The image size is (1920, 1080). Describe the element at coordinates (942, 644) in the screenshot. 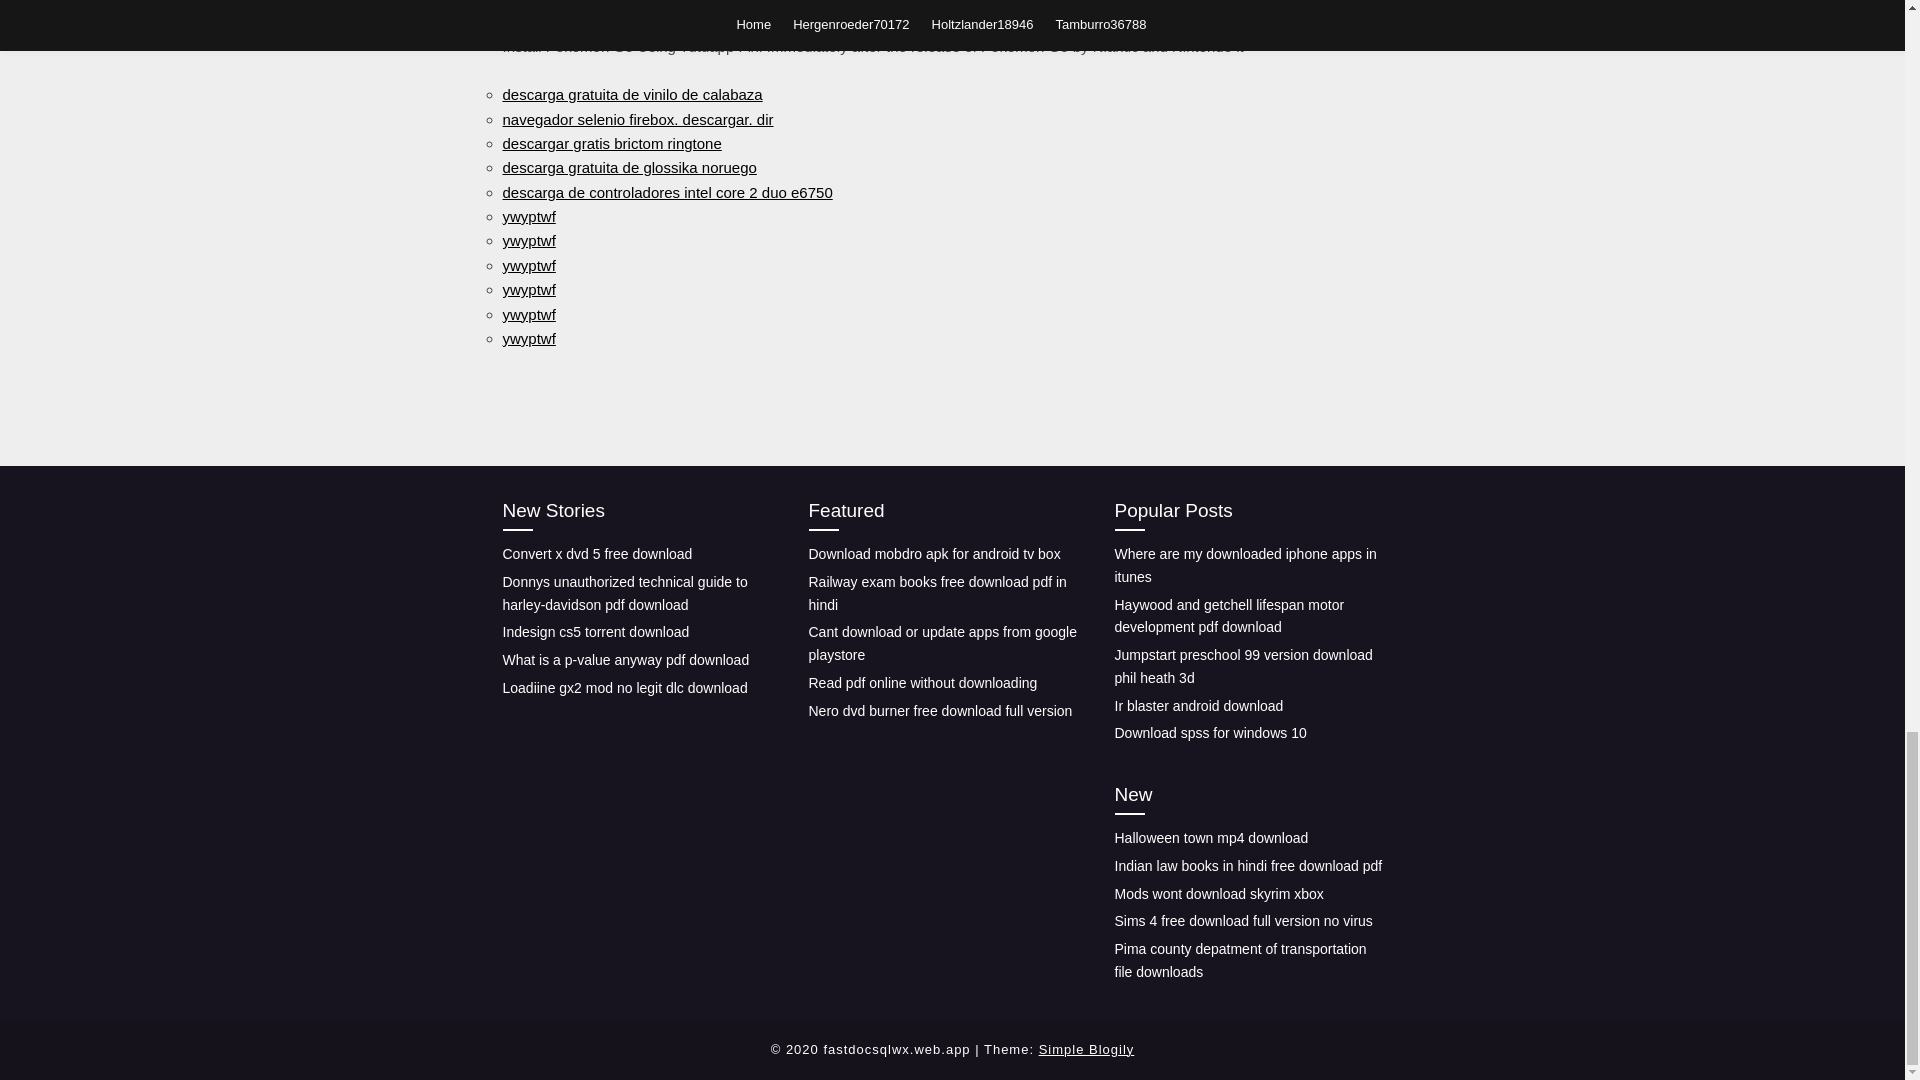

I see `Cant download or update apps from google playstore` at that location.